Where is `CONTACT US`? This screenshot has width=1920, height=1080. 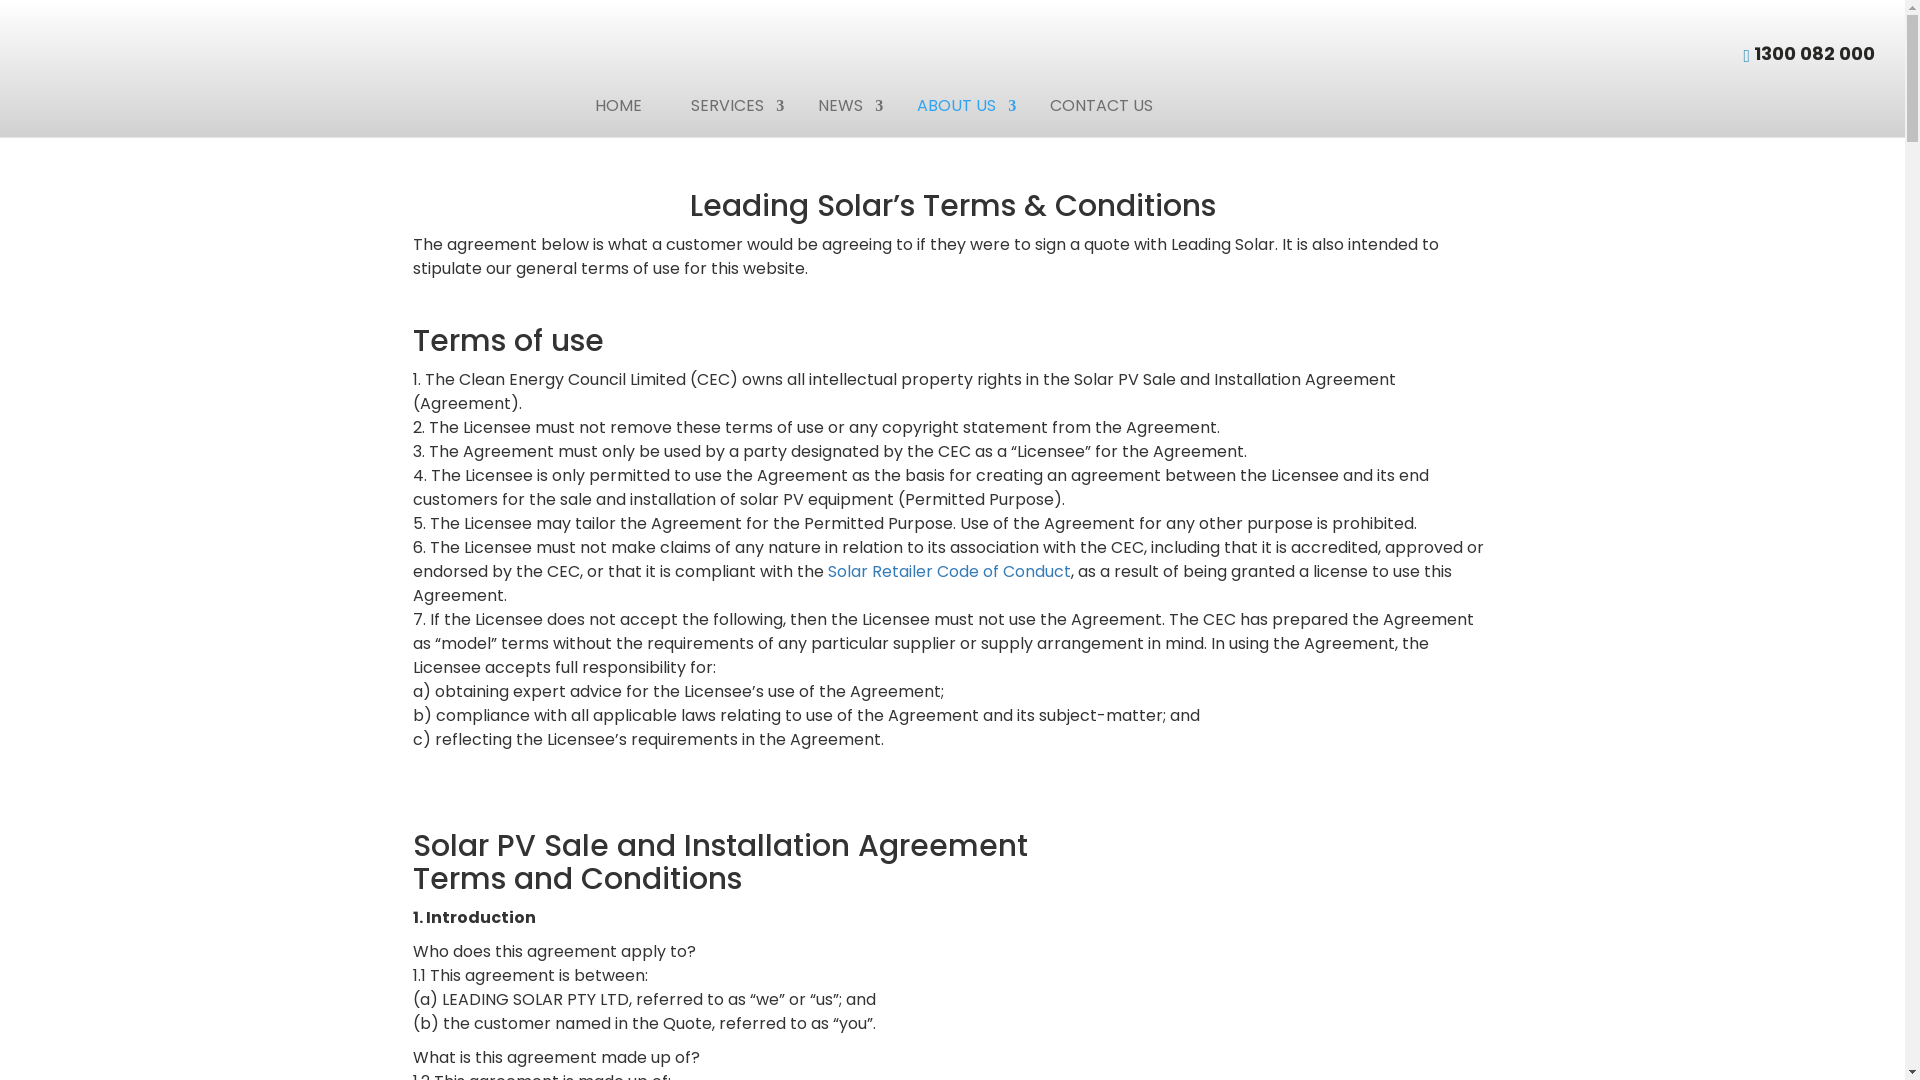
CONTACT US is located at coordinates (1102, 106).